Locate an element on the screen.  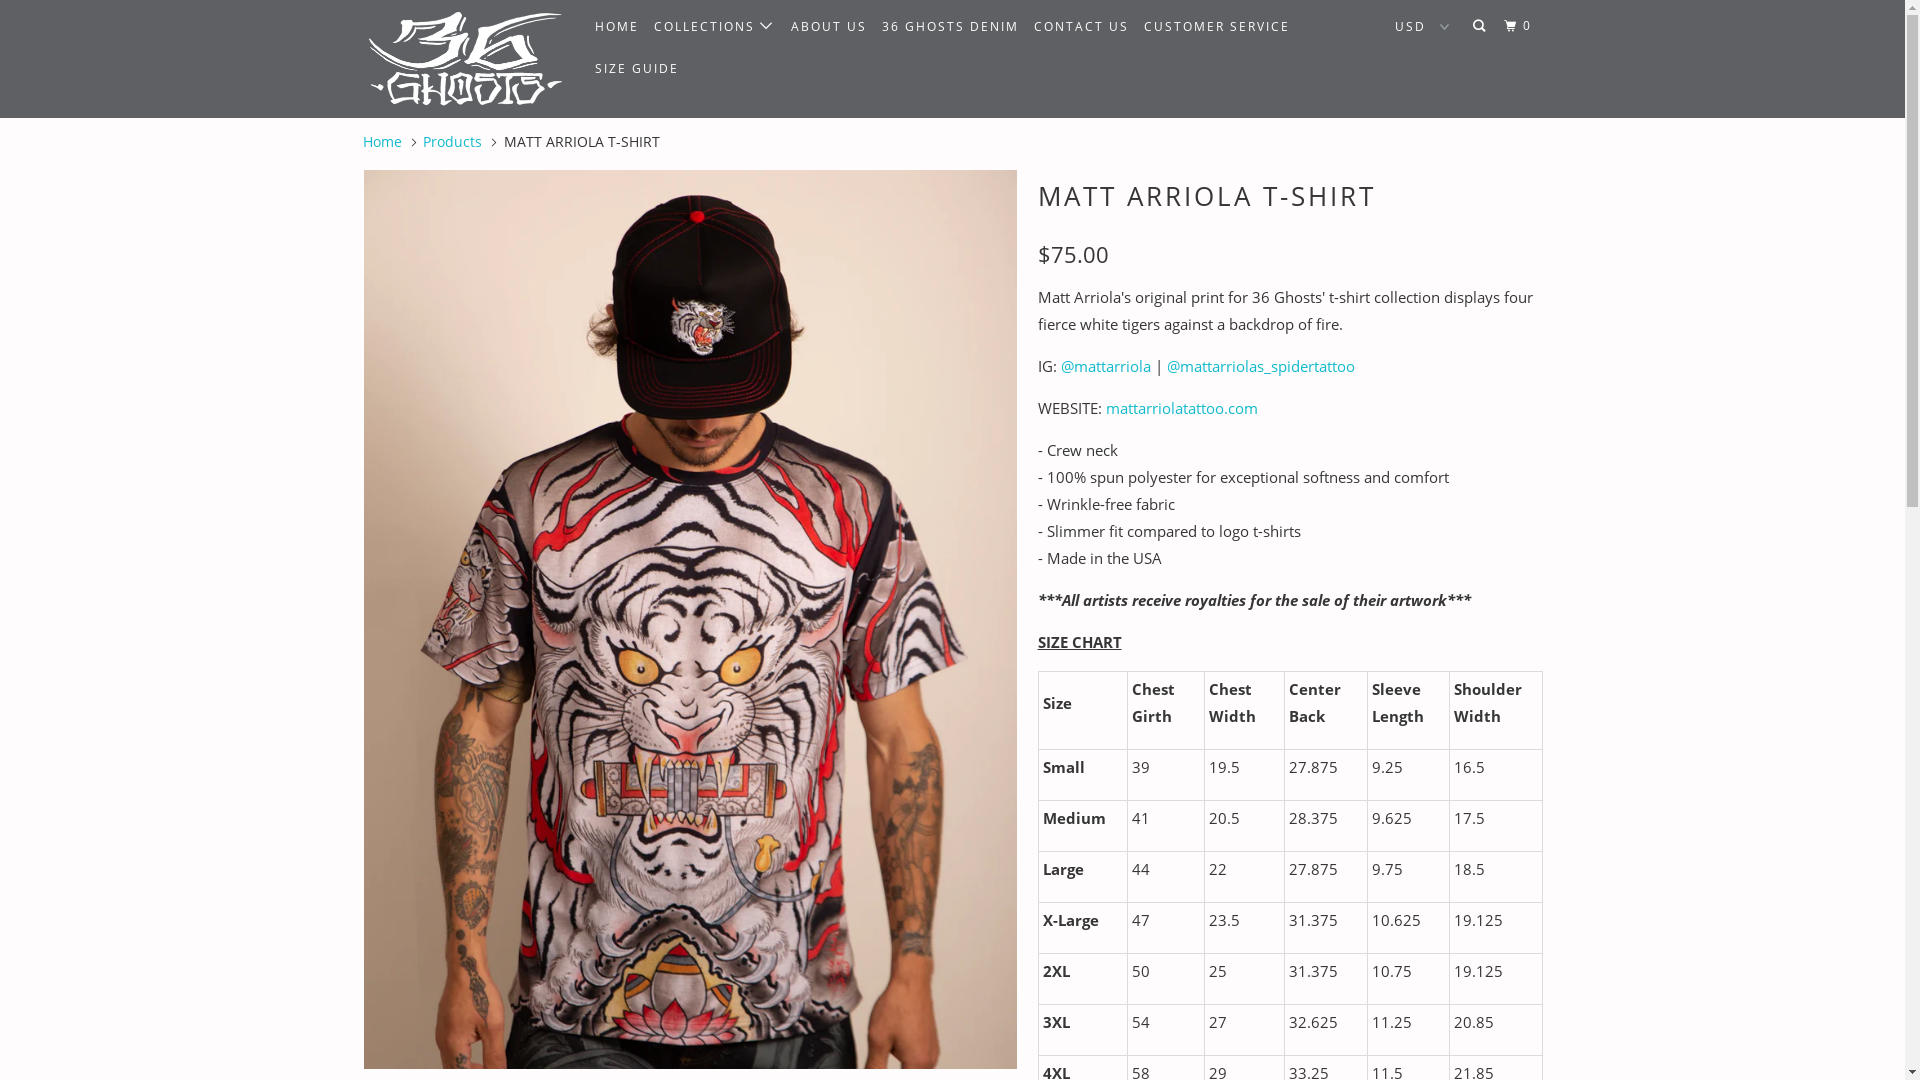
SIZE GUIDE is located at coordinates (636, 69).